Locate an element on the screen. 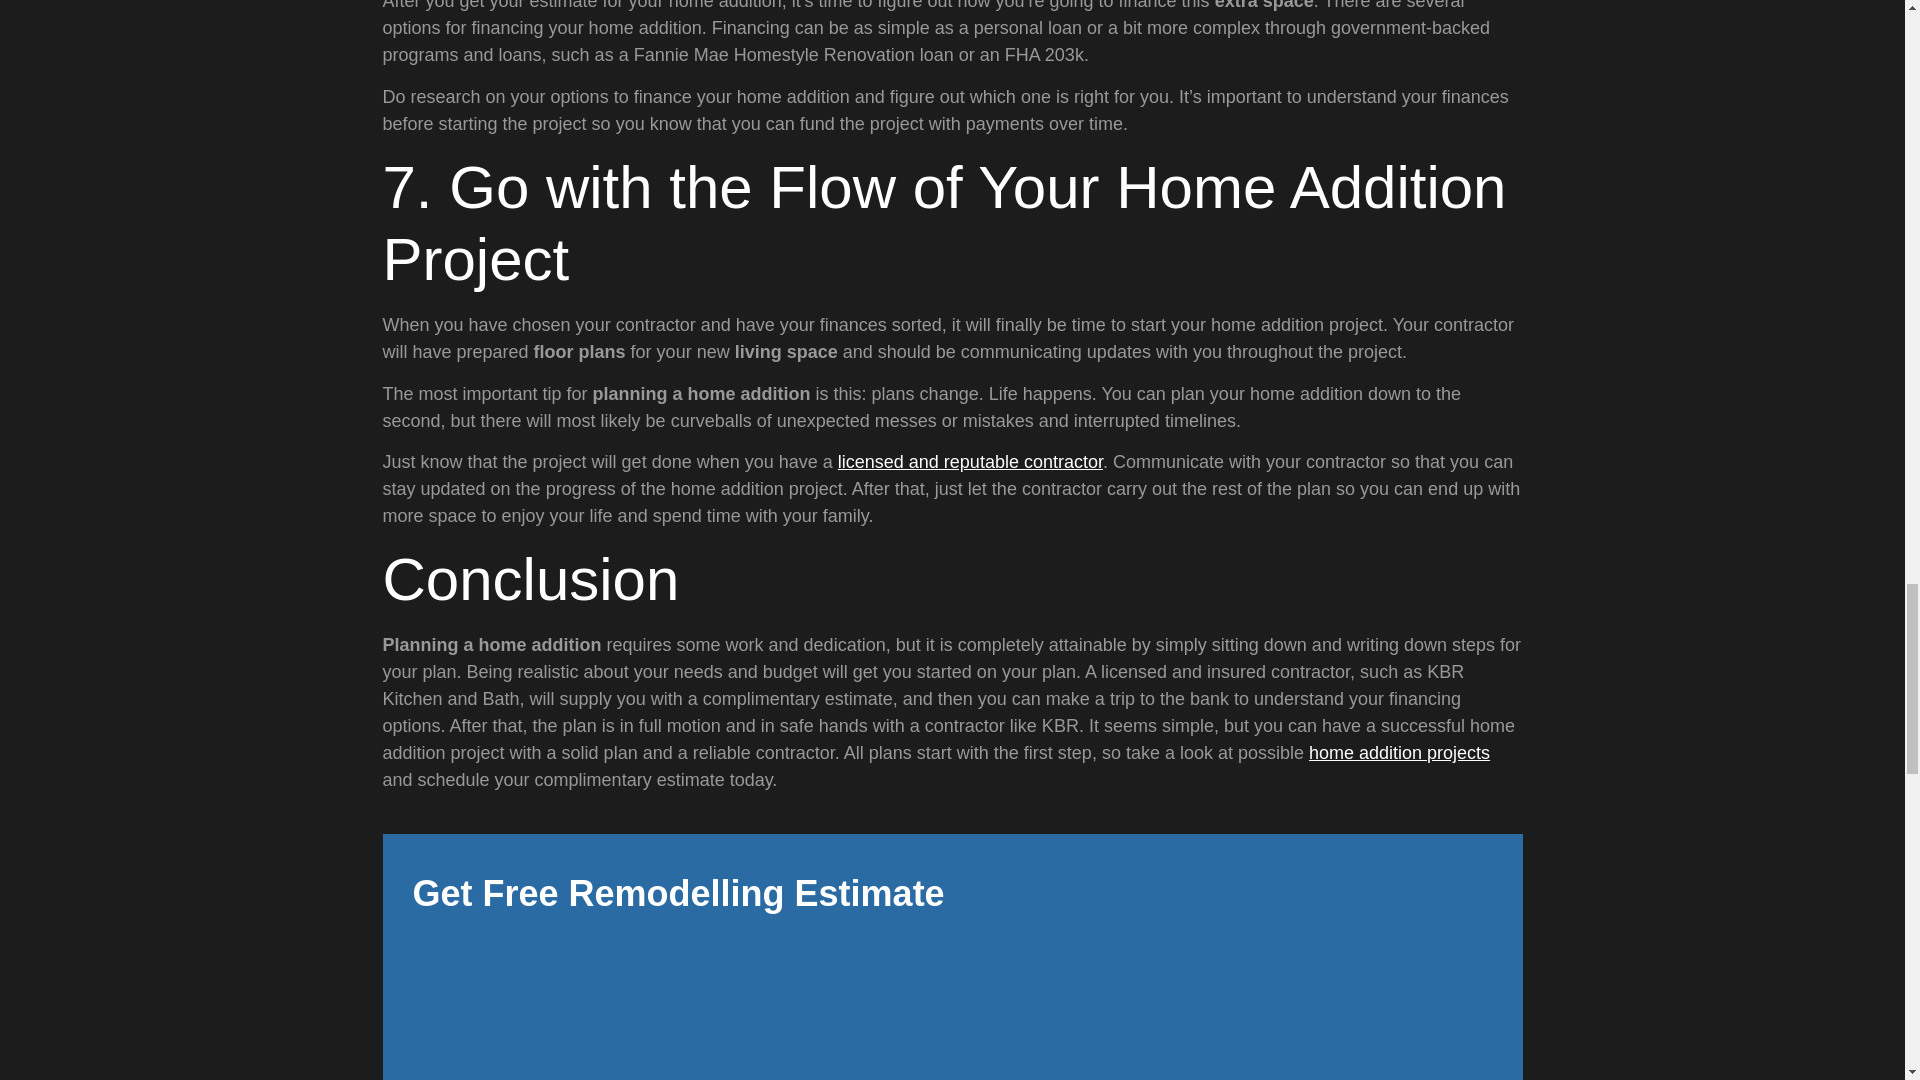 This screenshot has width=1920, height=1080. Form 0 is located at coordinates (952, 1006).